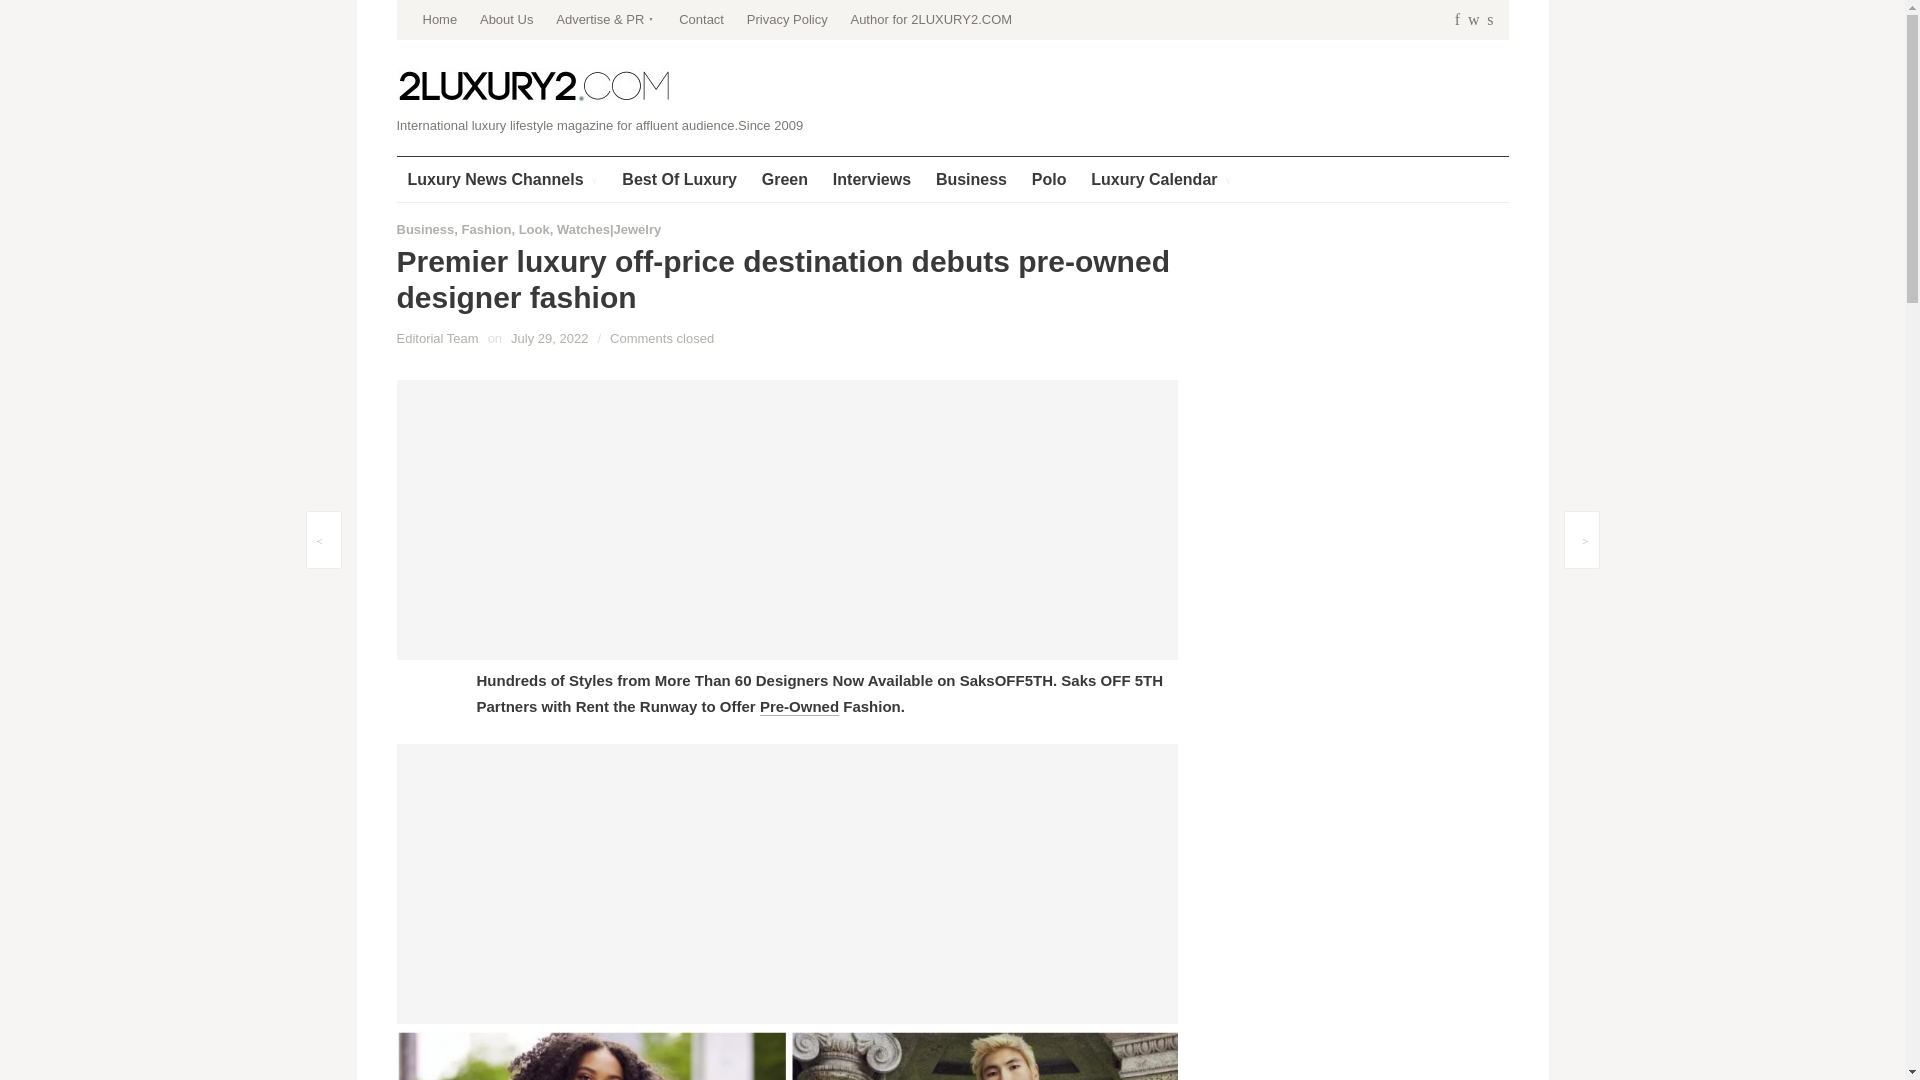 This screenshot has height=1080, width=1920. I want to click on Contact, so click(701, 20).